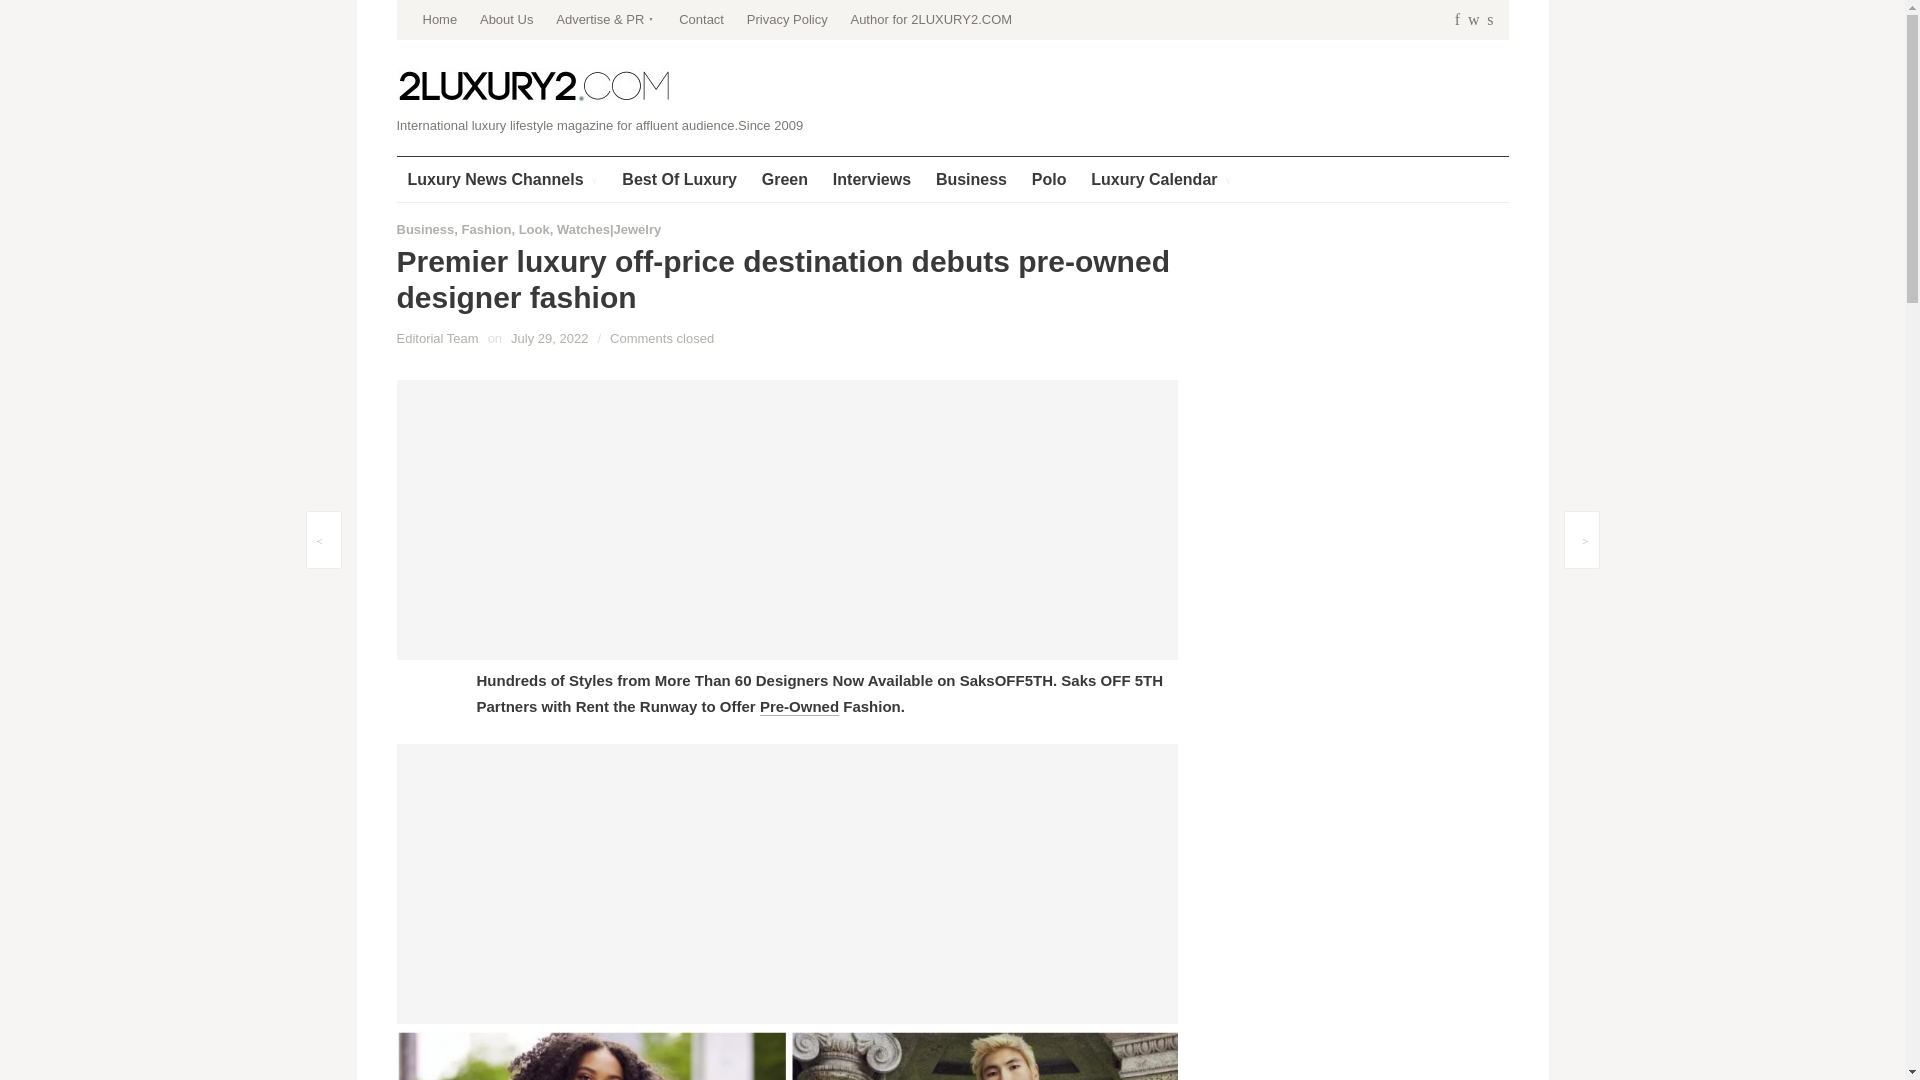 This screenshot has height=1080, width=1920. I want to click on Contact, so click(701, 20).